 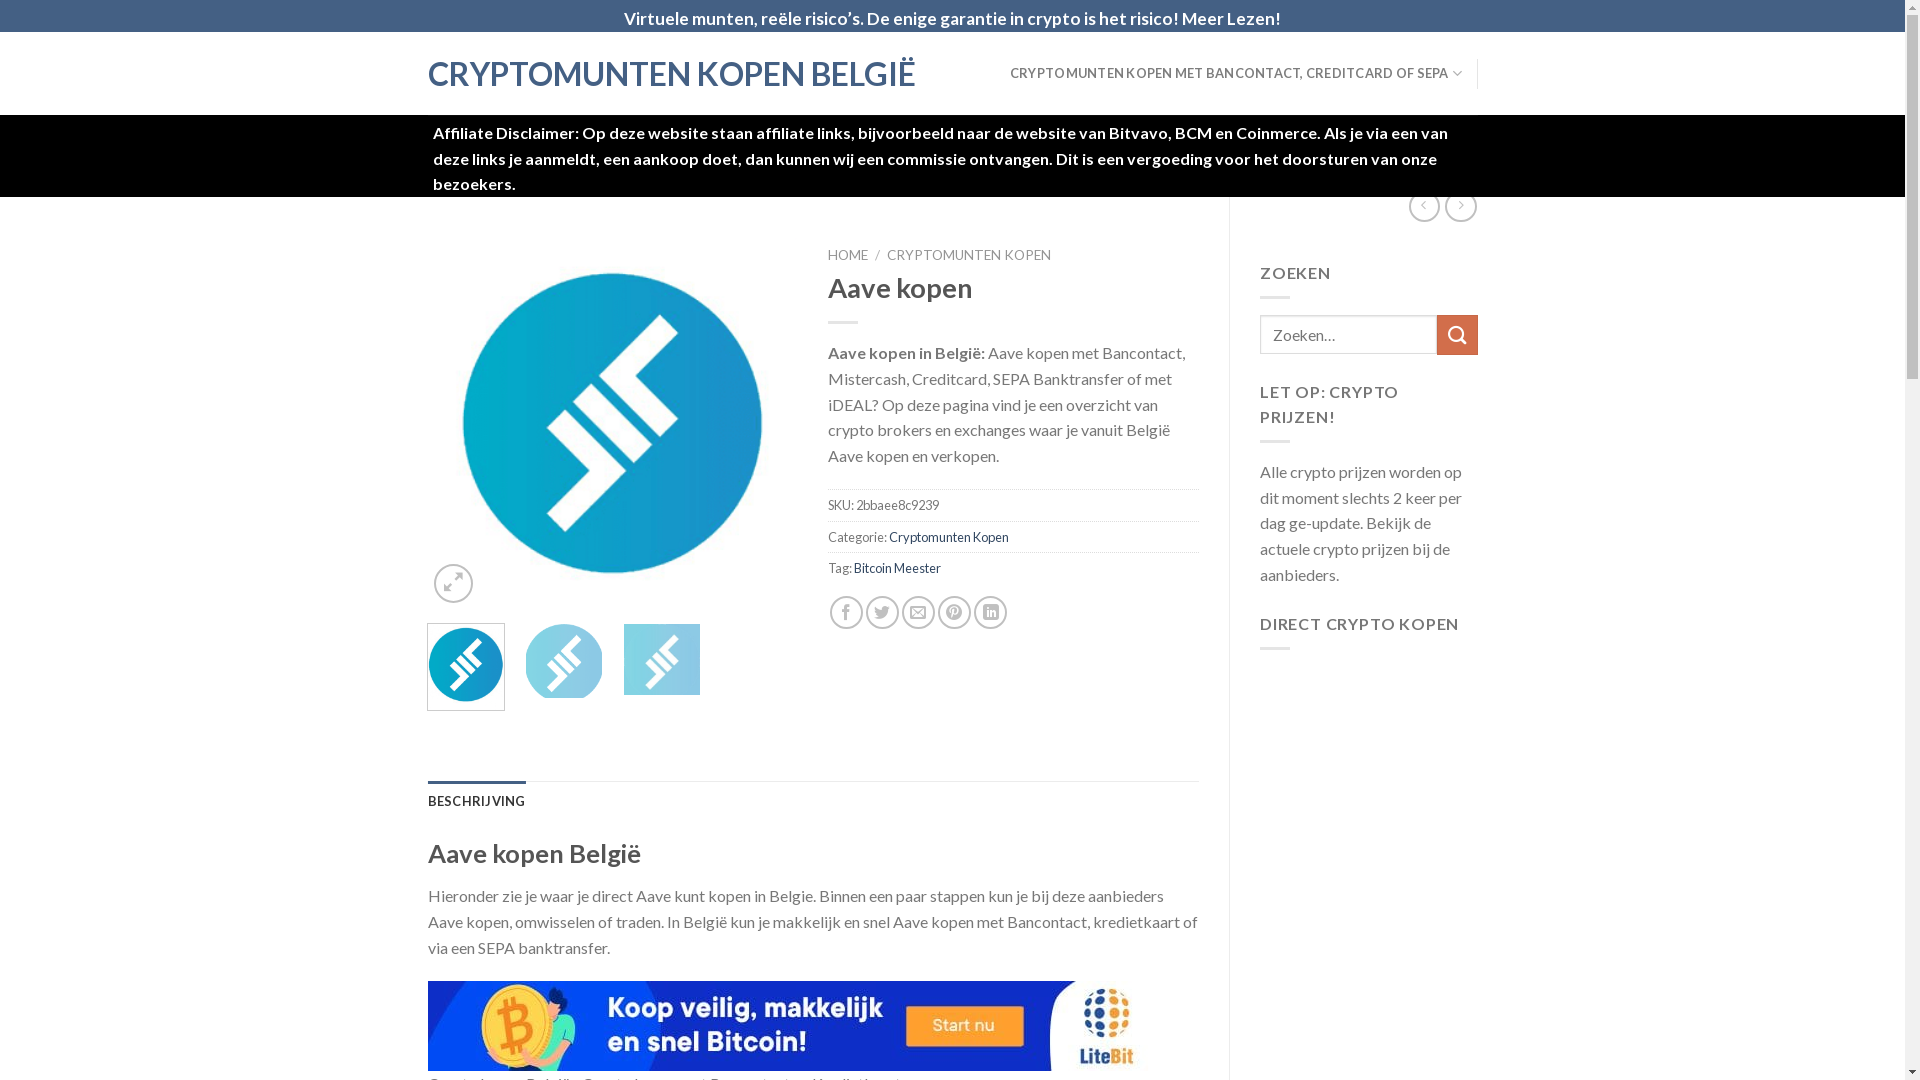 What do you see at coordinates (1232, 18) in the screenshot?
I see `Meer Lezen!` at bounding box center [1232, 18].